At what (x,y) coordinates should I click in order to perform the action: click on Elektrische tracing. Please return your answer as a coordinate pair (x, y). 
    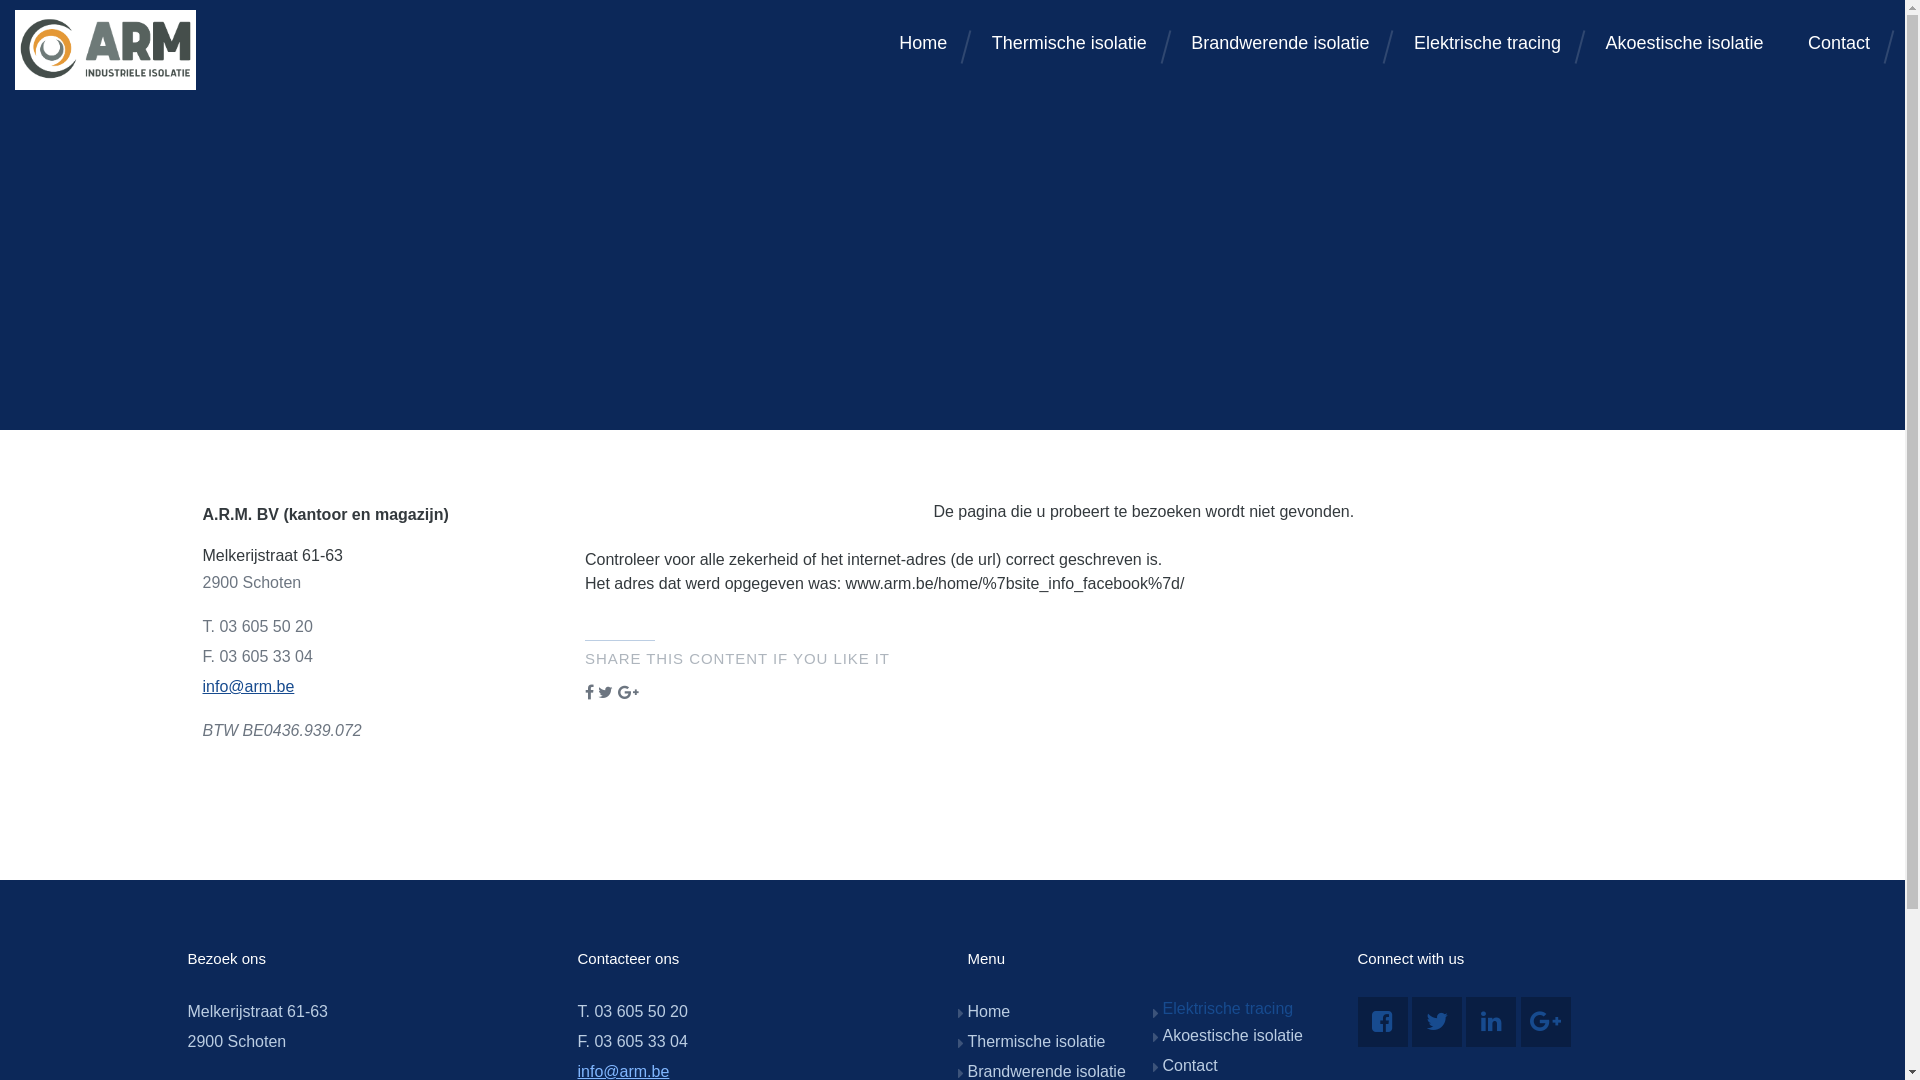
    Looking at the image, I should click on (1228, 1008).